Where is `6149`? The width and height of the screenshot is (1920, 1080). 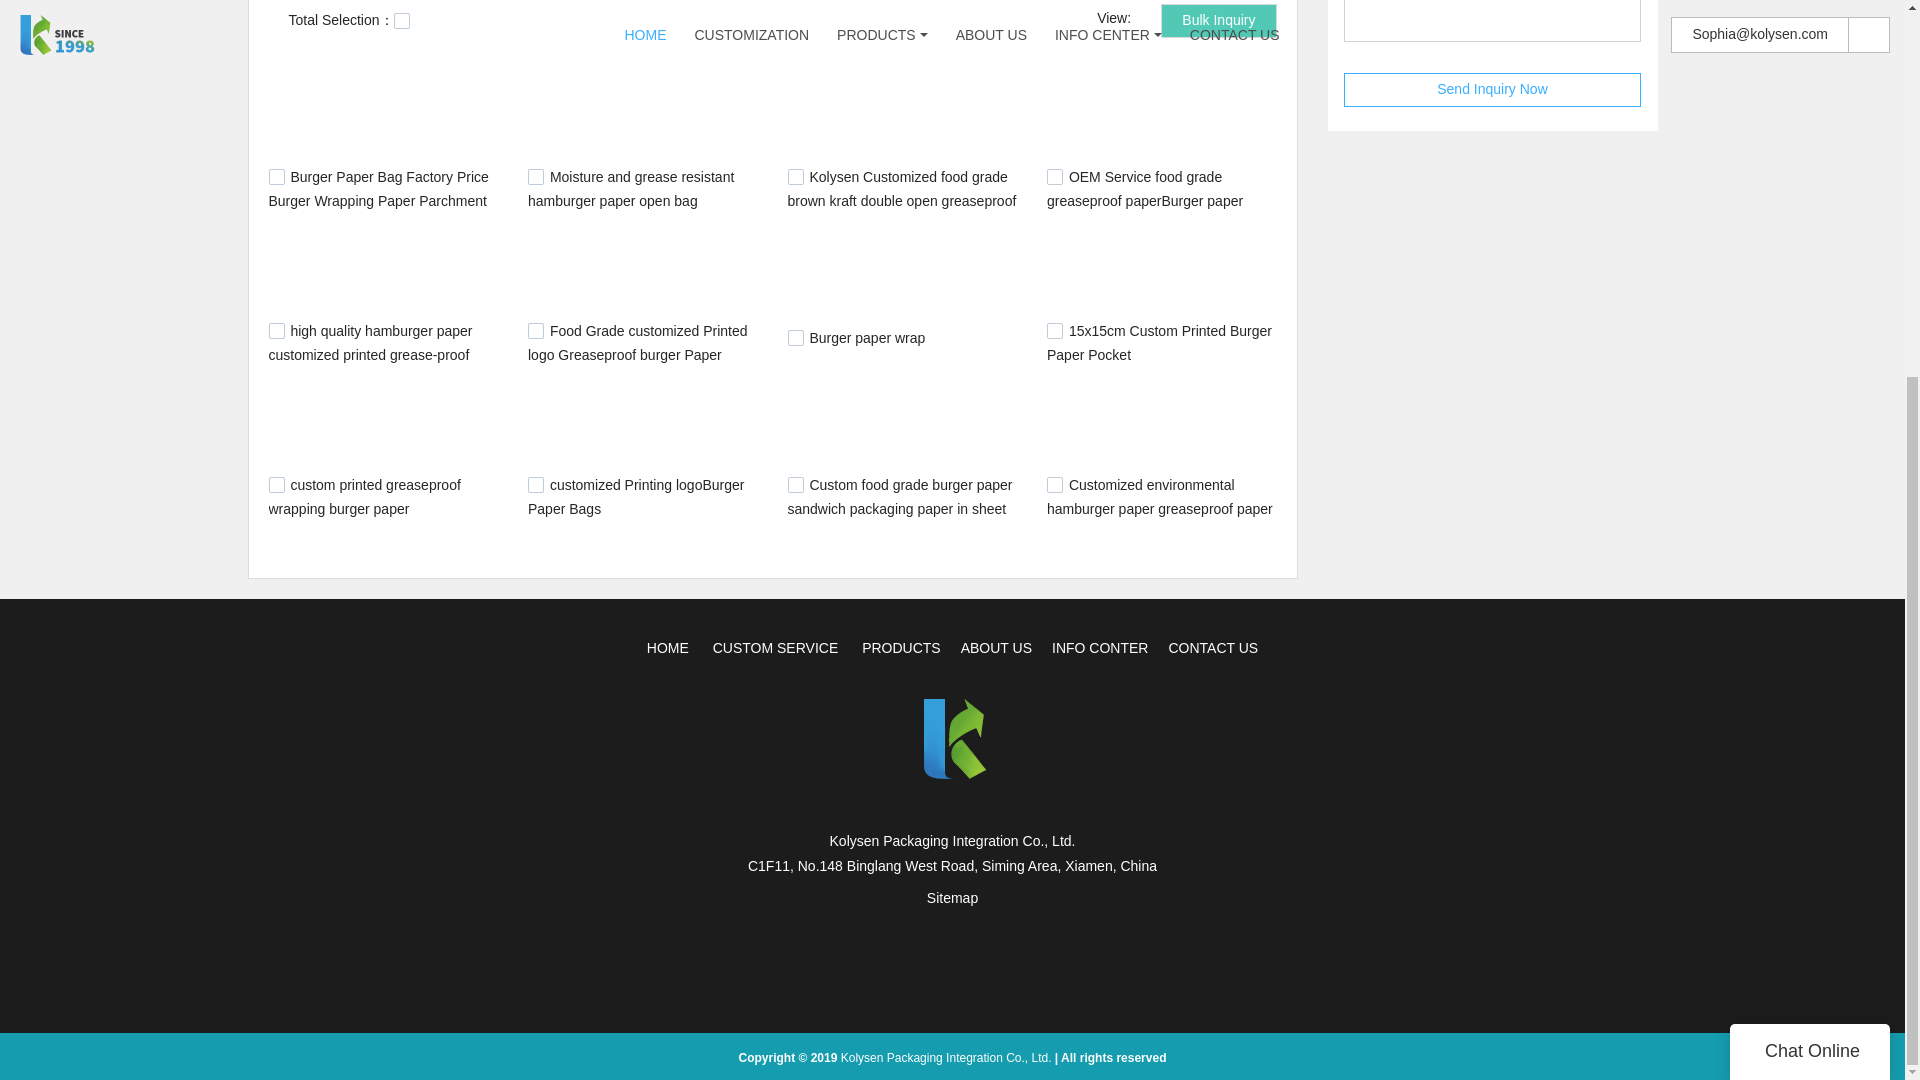
6149 is located at coordinates (536, 330).